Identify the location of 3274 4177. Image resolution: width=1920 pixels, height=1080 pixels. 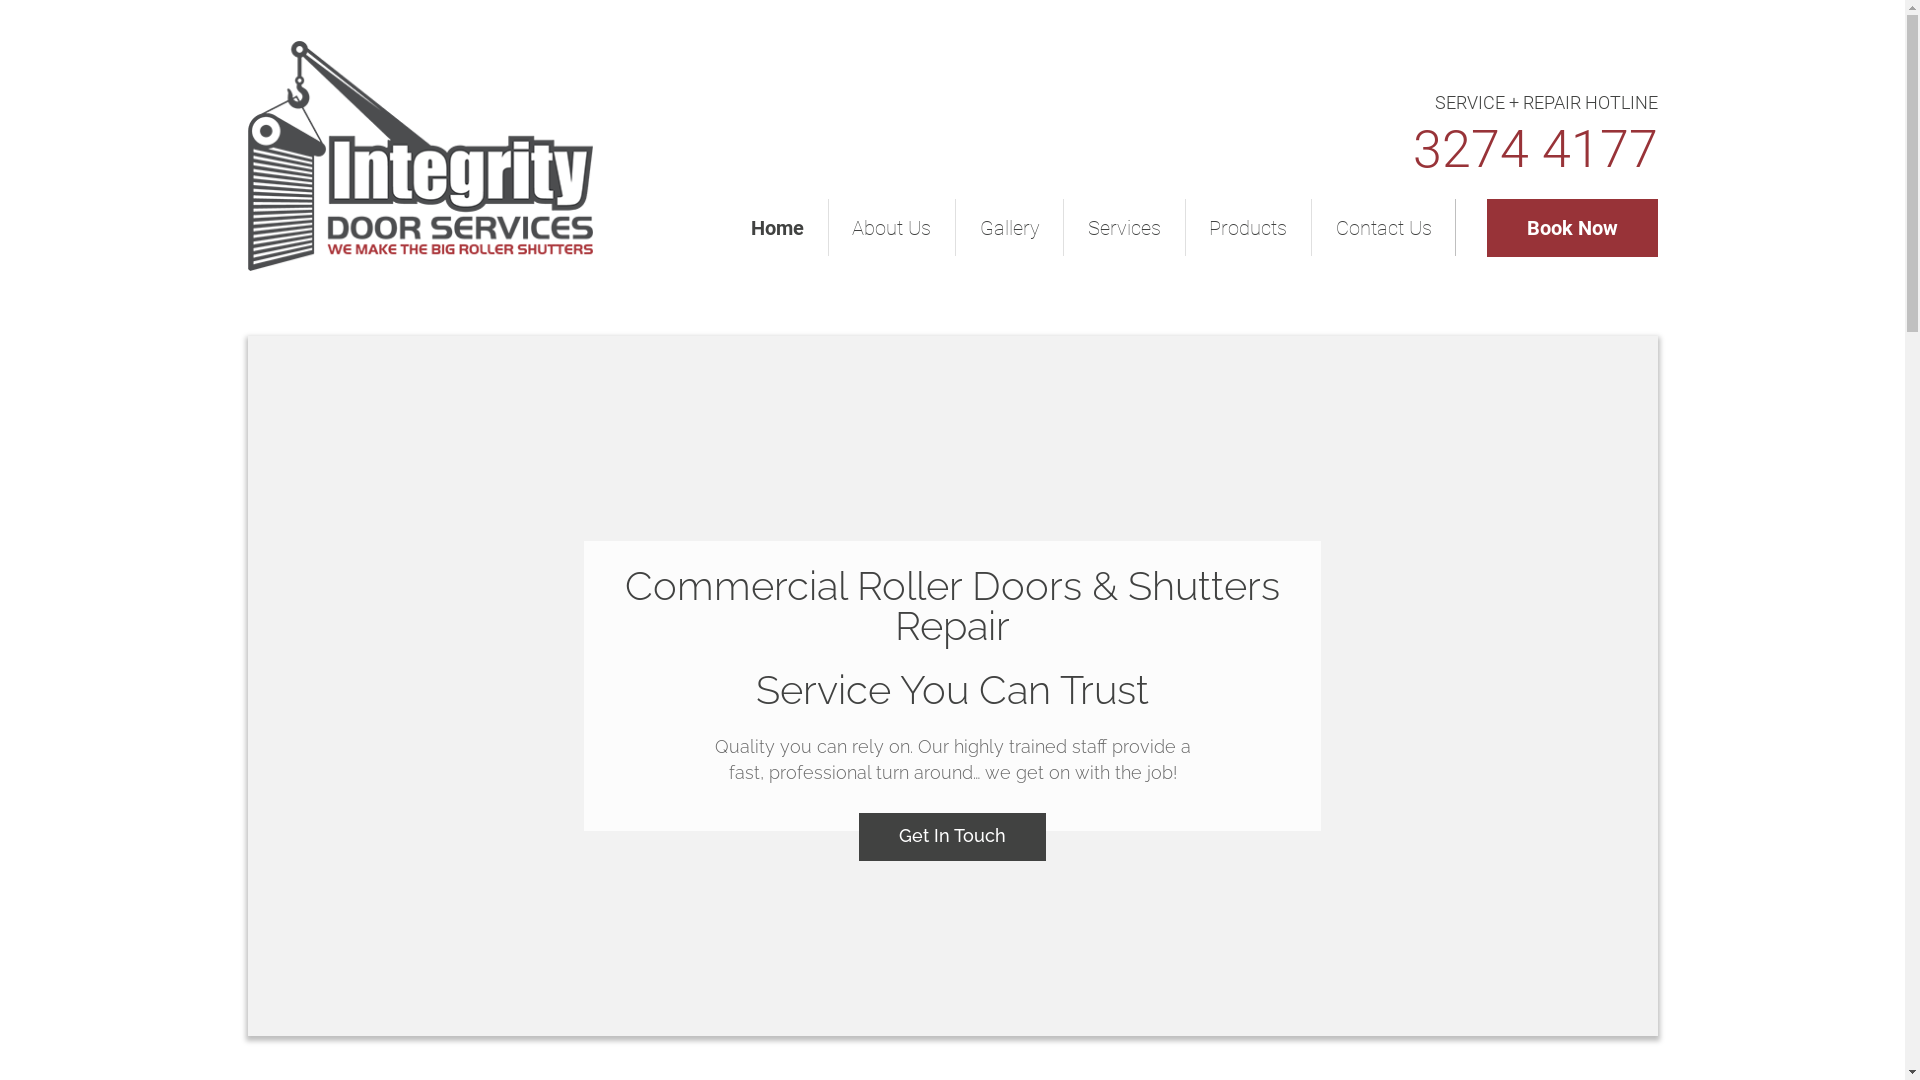
(1534, 150).